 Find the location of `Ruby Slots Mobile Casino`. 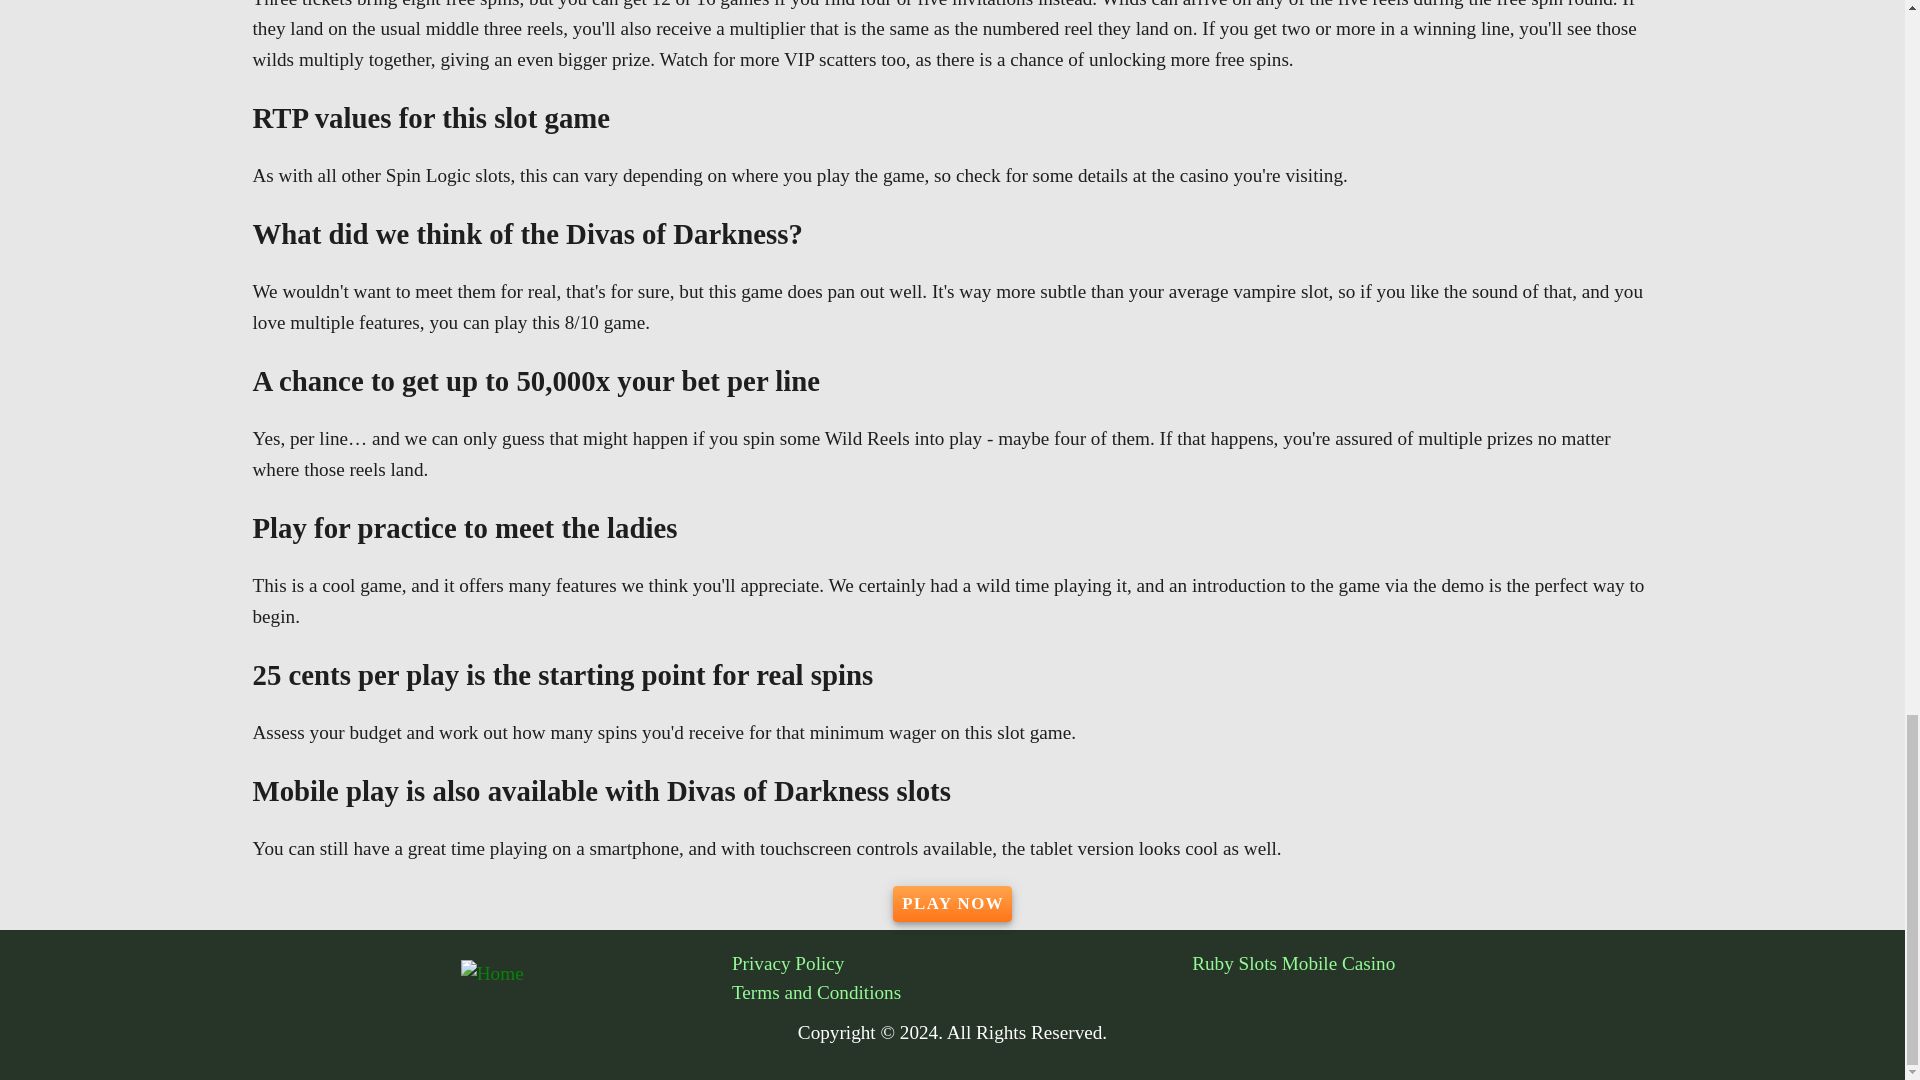

Ruby Slots Mobile Casino is located at coordinates (1422, 964).